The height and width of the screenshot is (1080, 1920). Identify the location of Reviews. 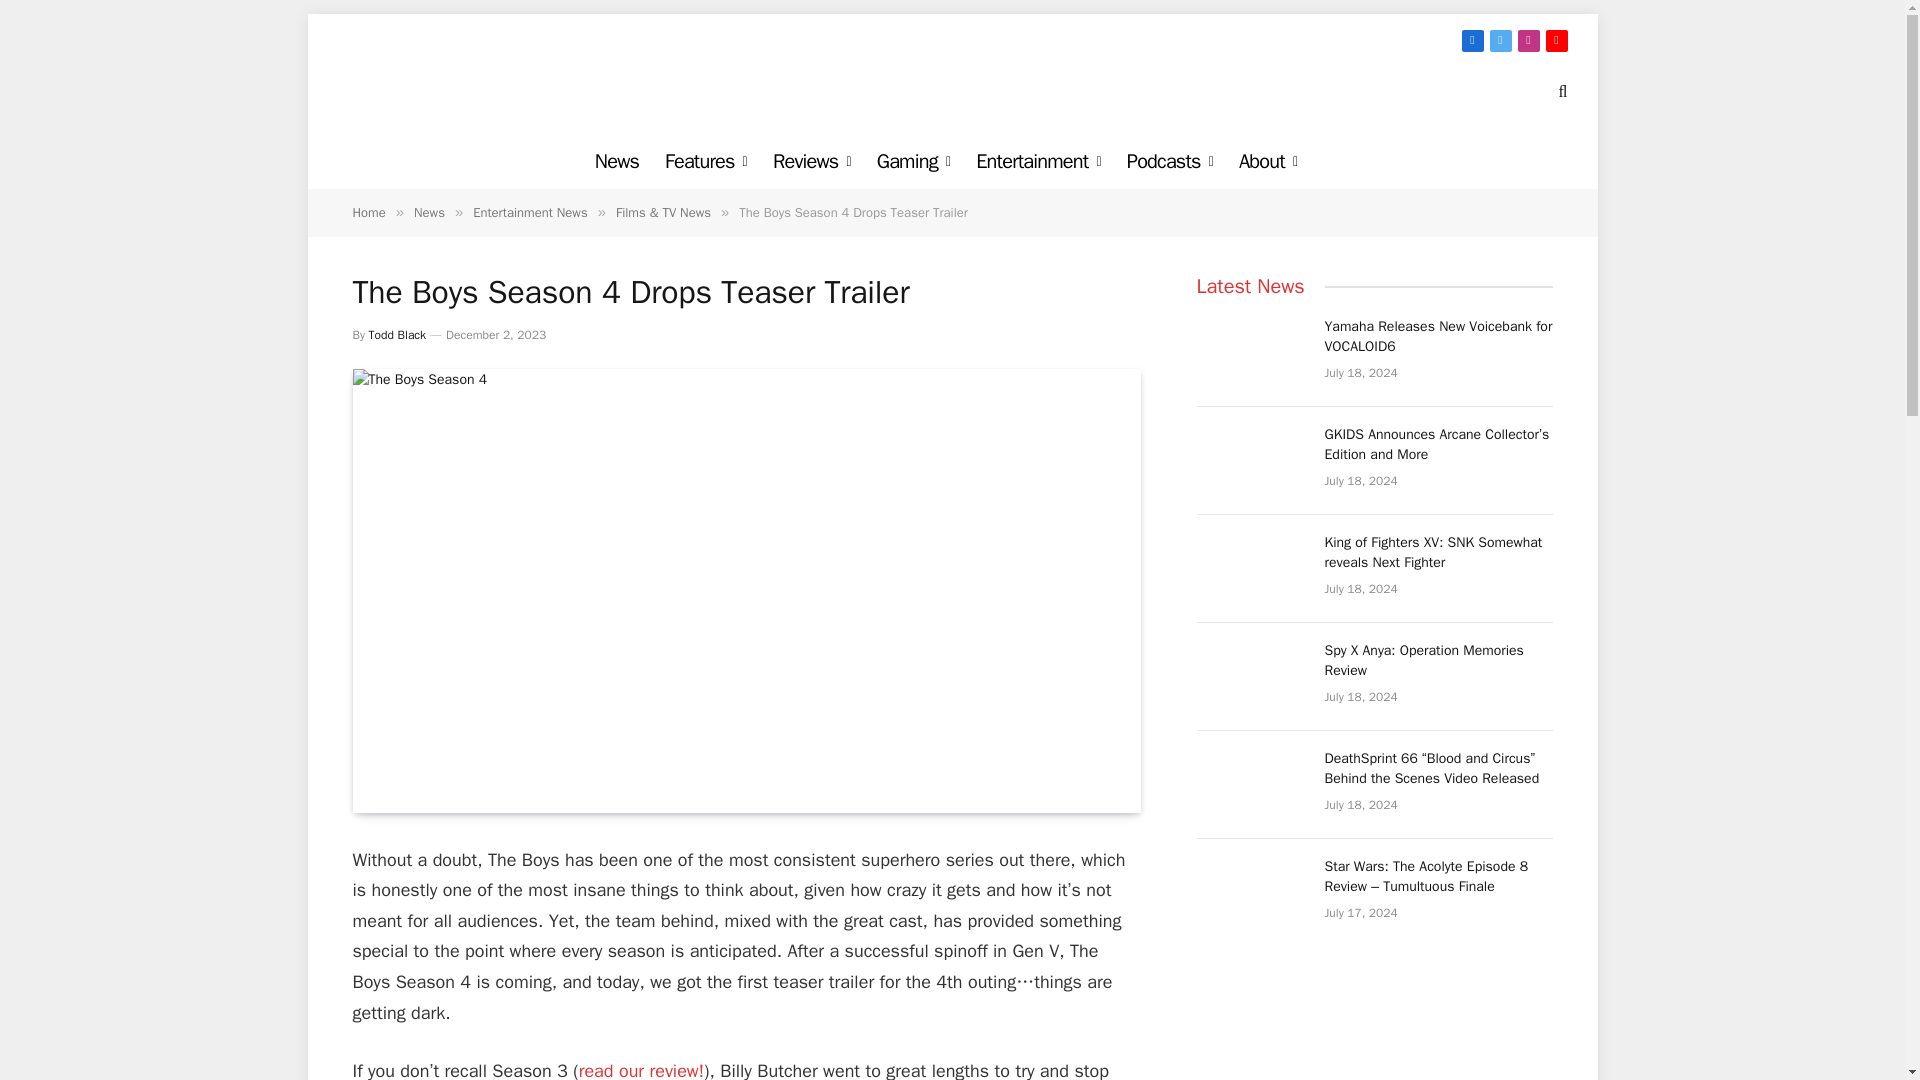
(812, 161).